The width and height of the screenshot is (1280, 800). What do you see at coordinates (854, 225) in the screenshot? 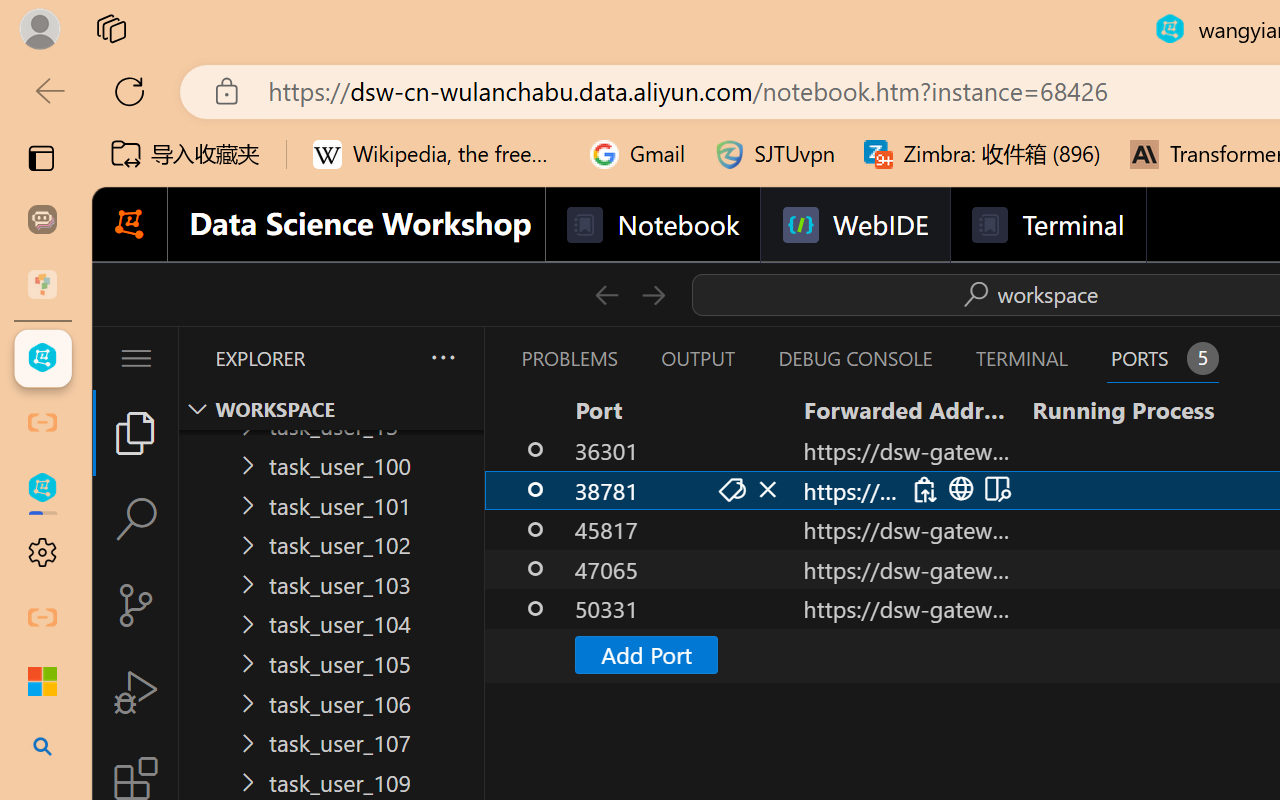
I see `WebIDE` at bounding box center [854, 225].